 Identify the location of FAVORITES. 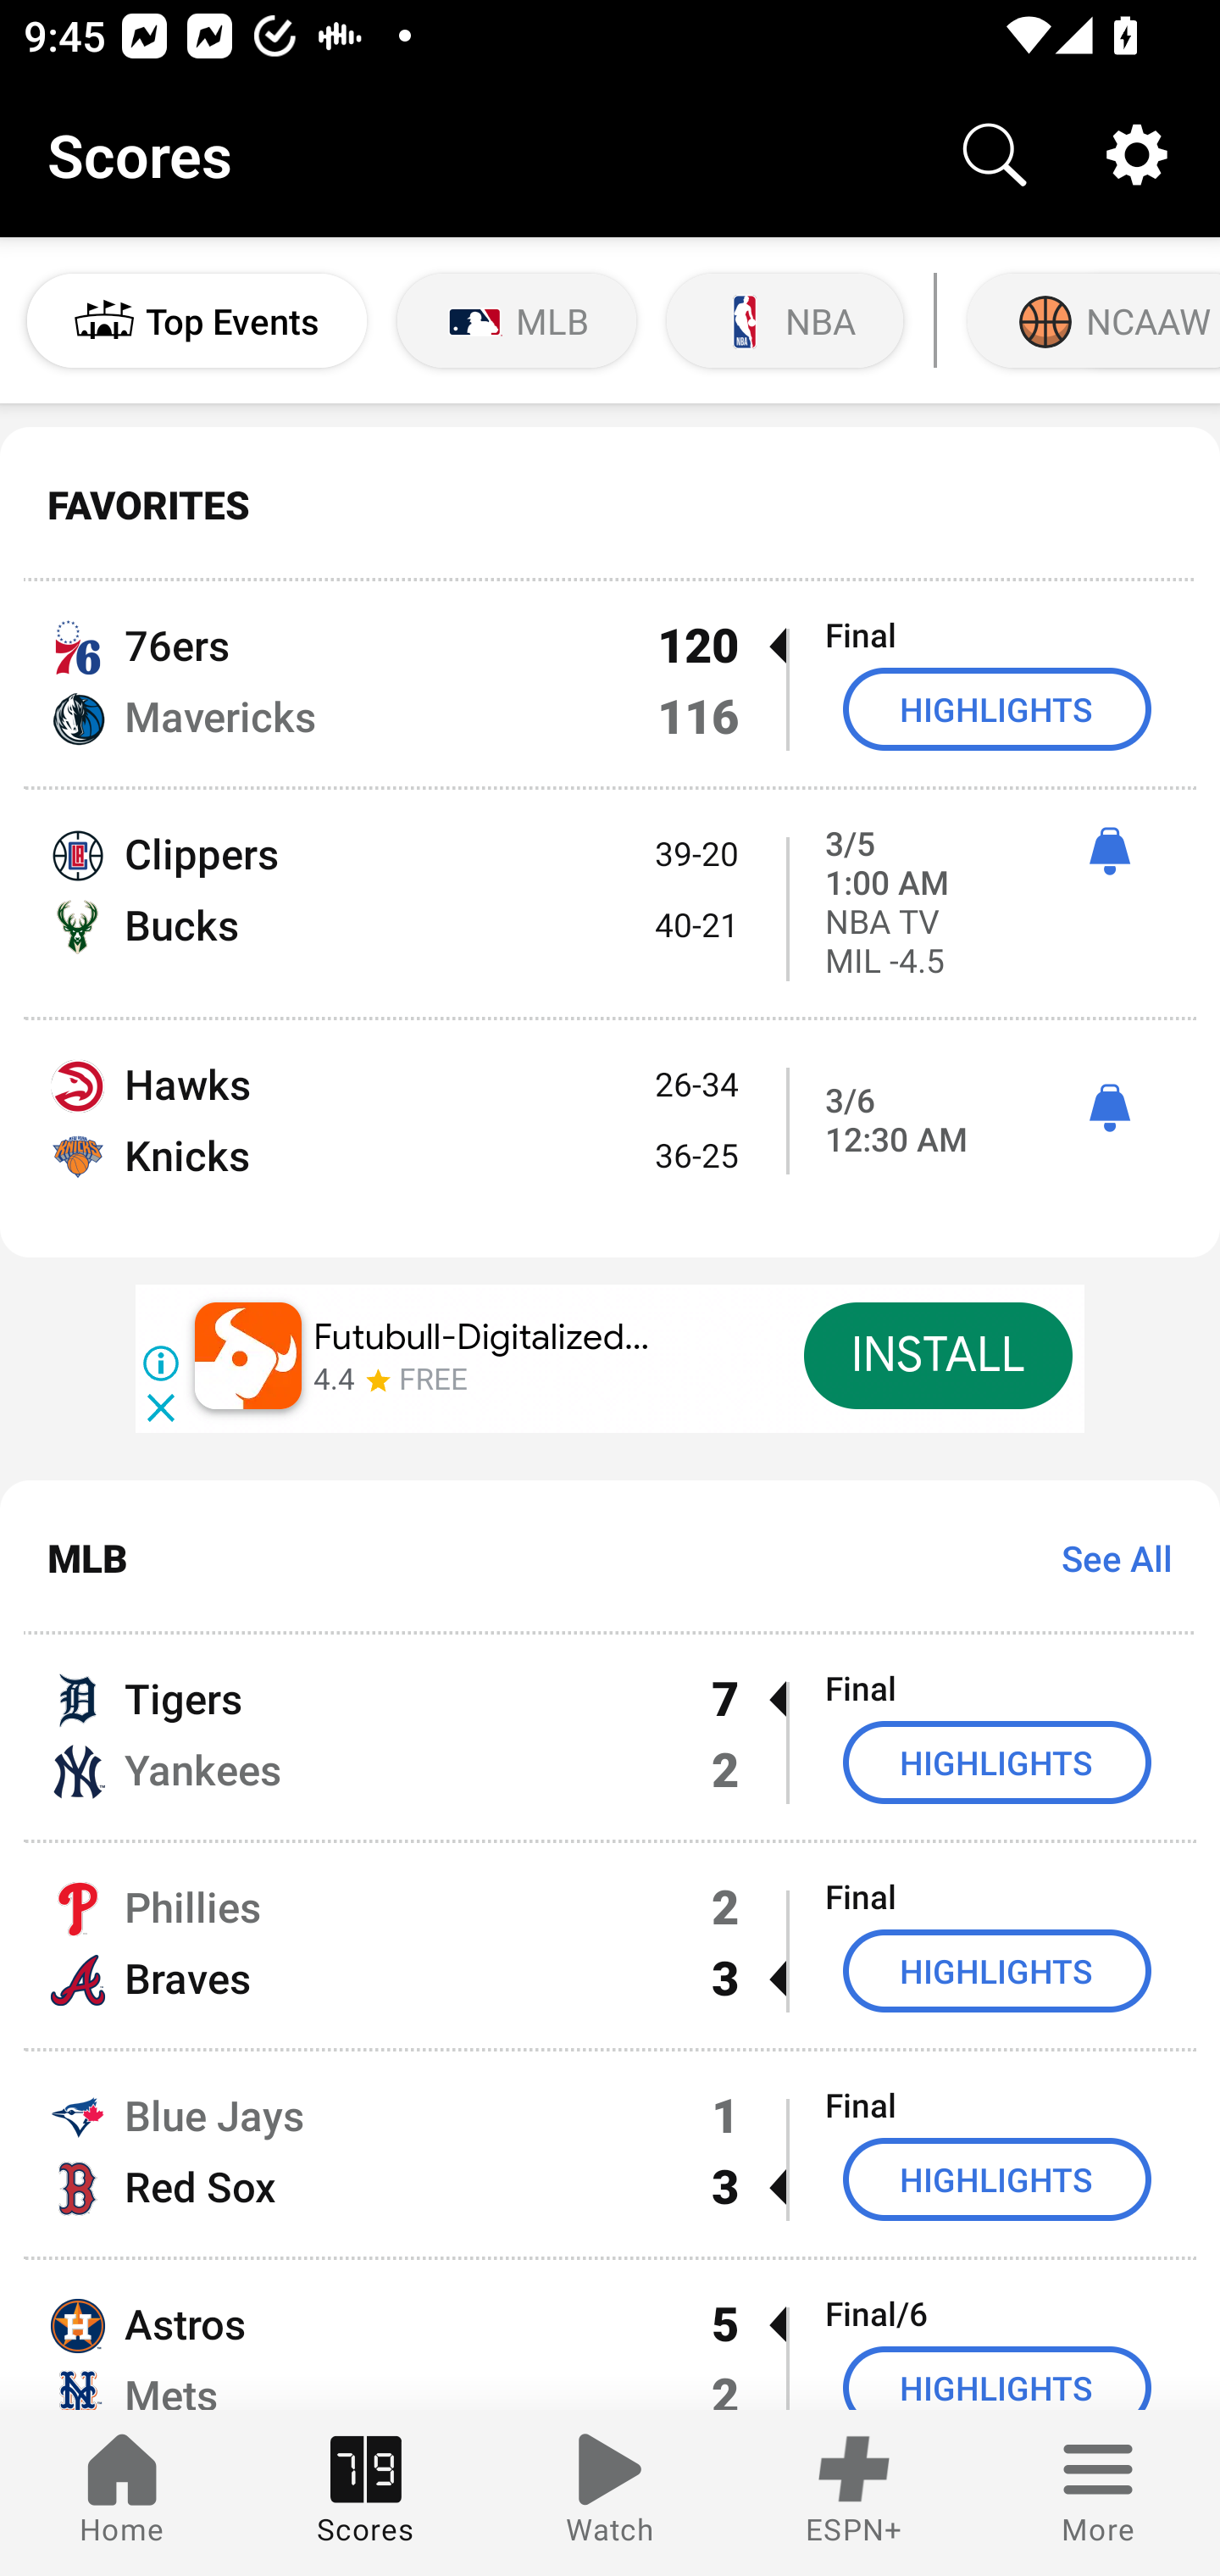
(610, 505).